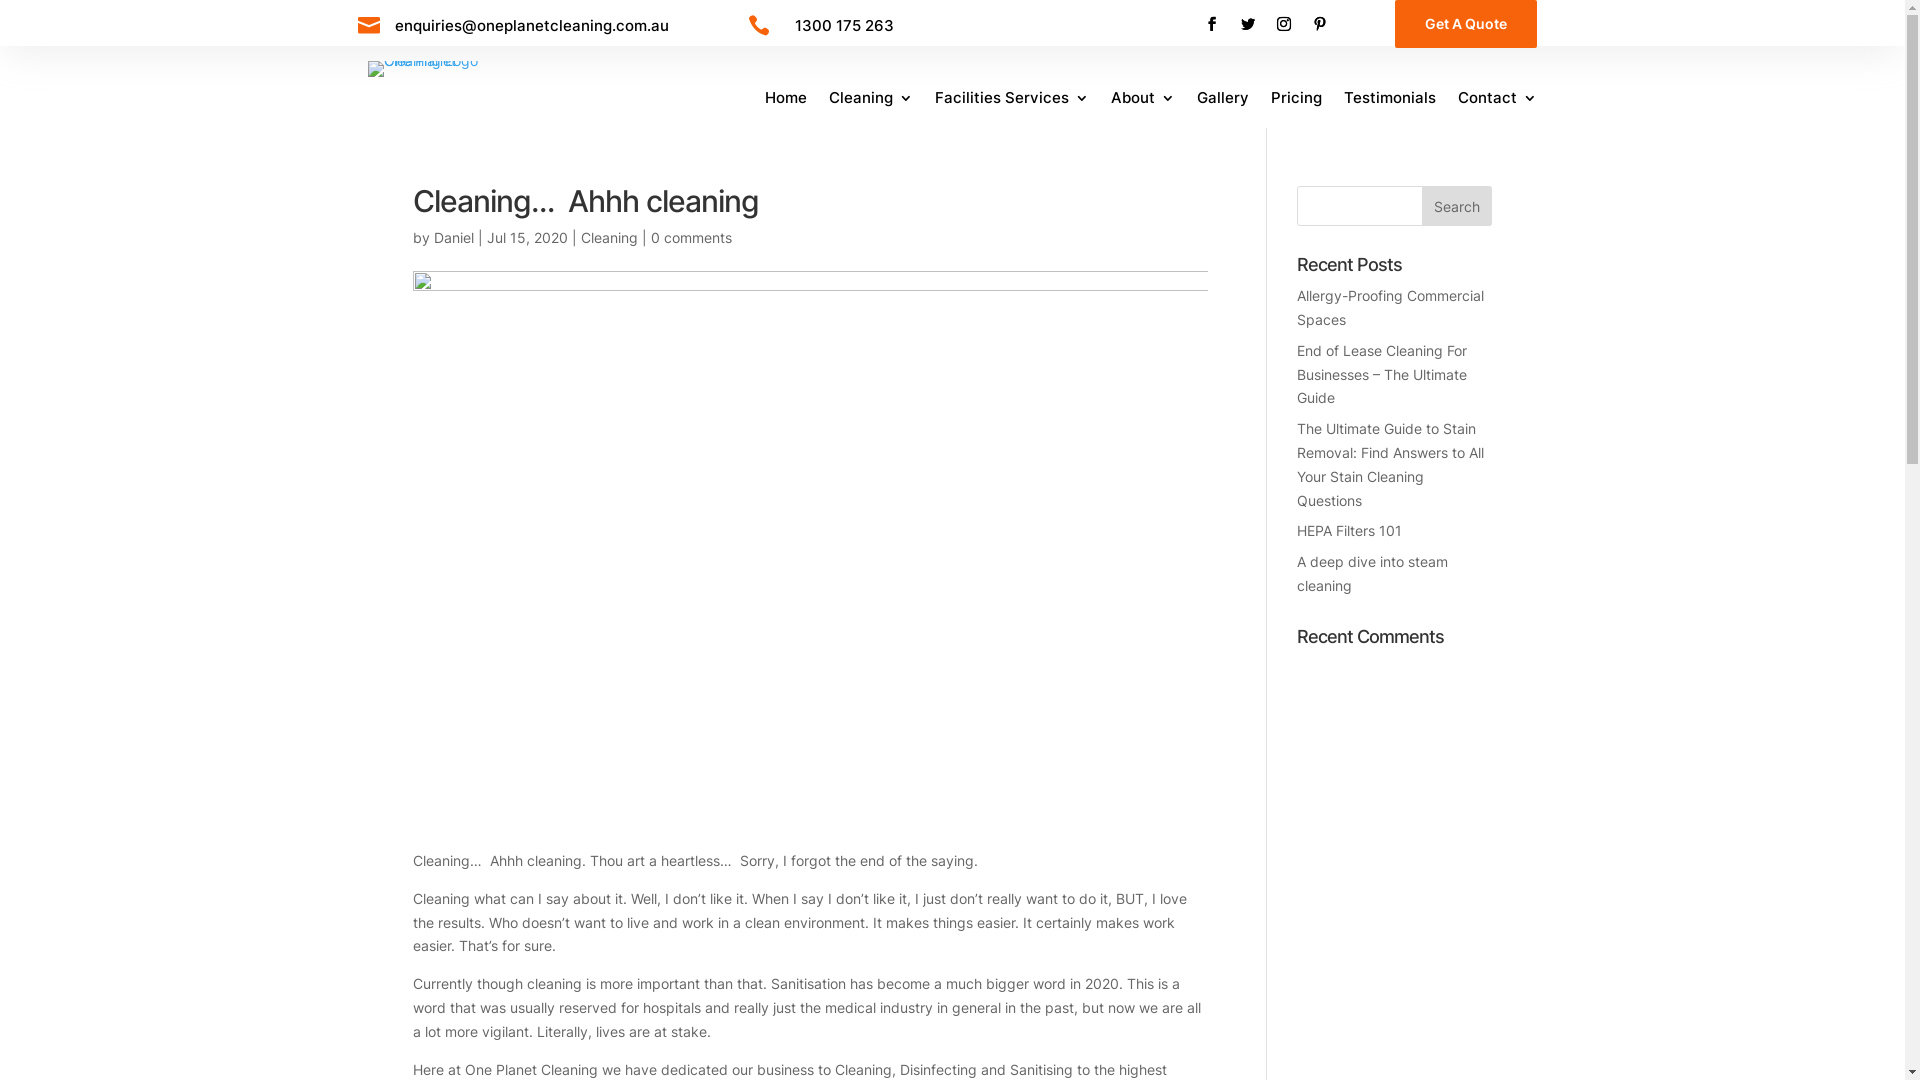 The image size is (1920, 1080). Describe the element at coordinates (438, 69) in the screenshot. I see `logo` at that location.